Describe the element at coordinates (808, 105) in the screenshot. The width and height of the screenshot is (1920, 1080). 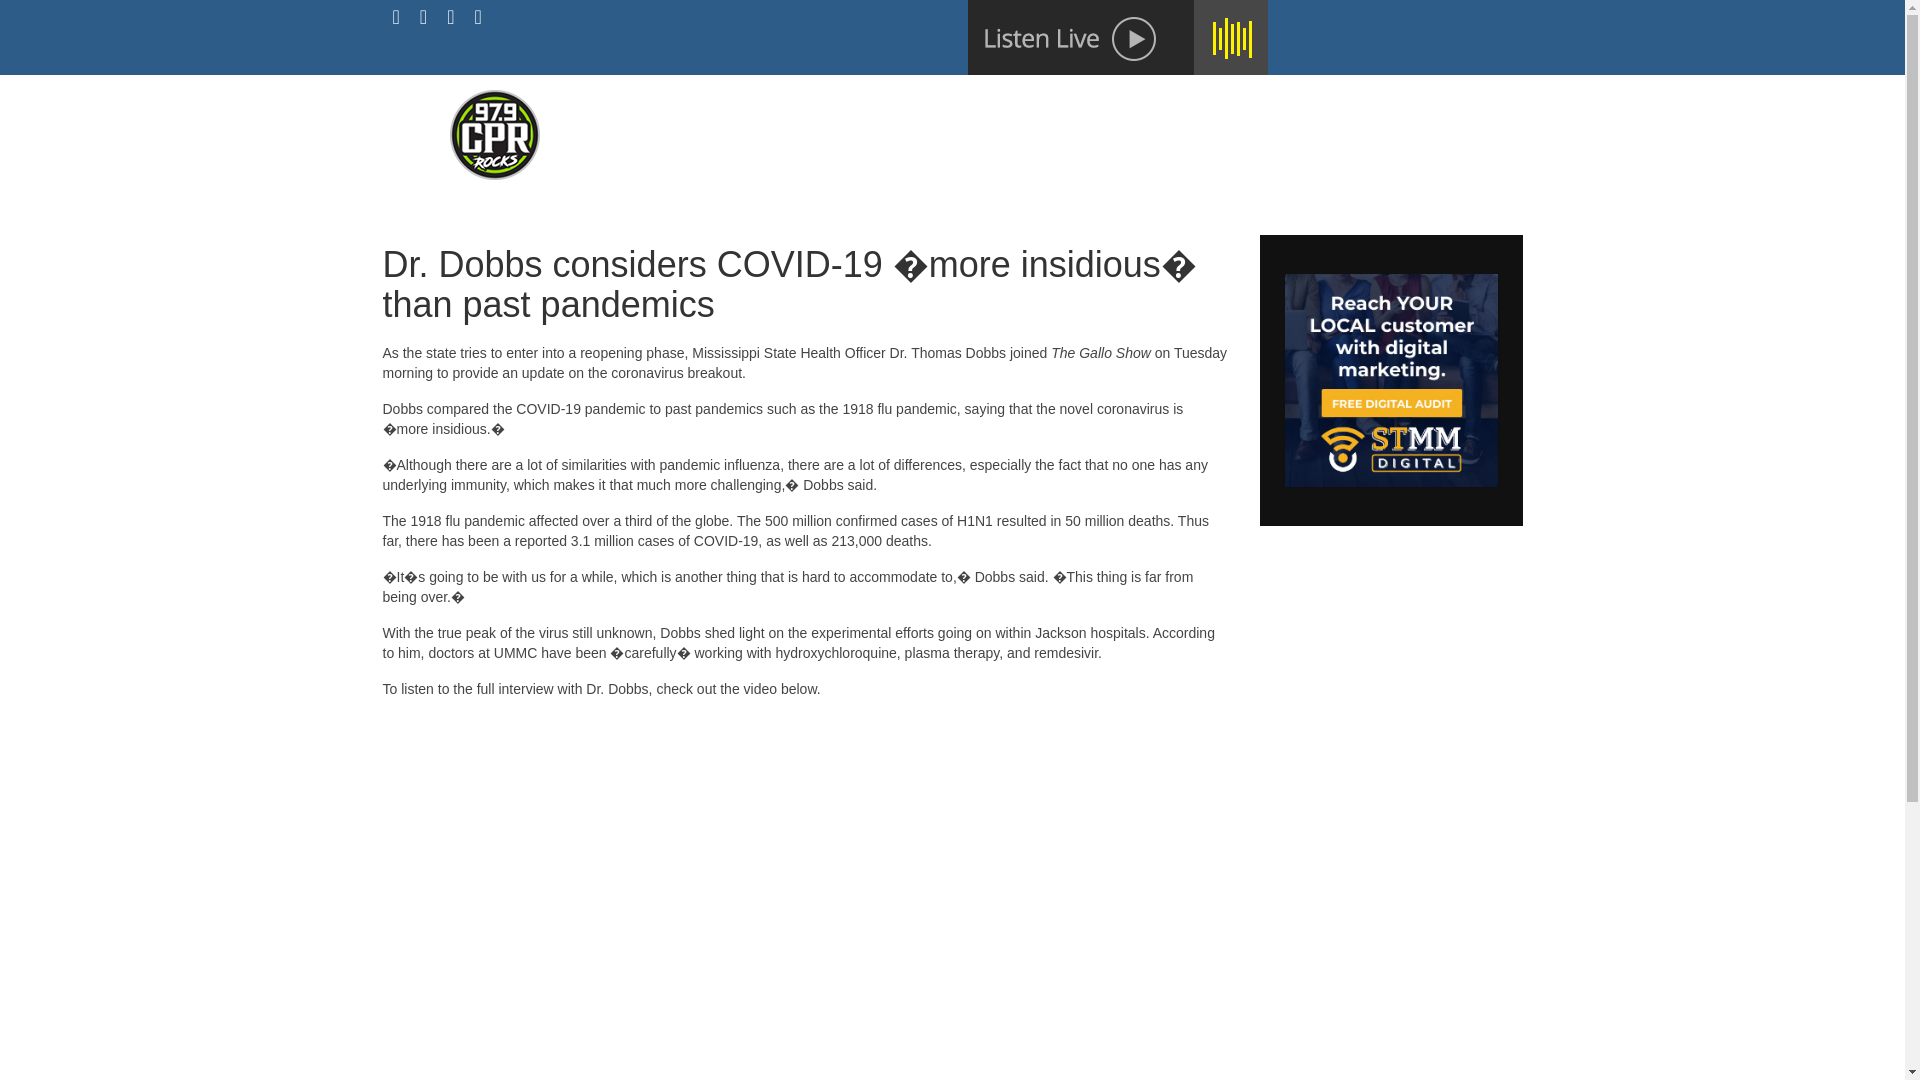
I see `HOME` at that location.